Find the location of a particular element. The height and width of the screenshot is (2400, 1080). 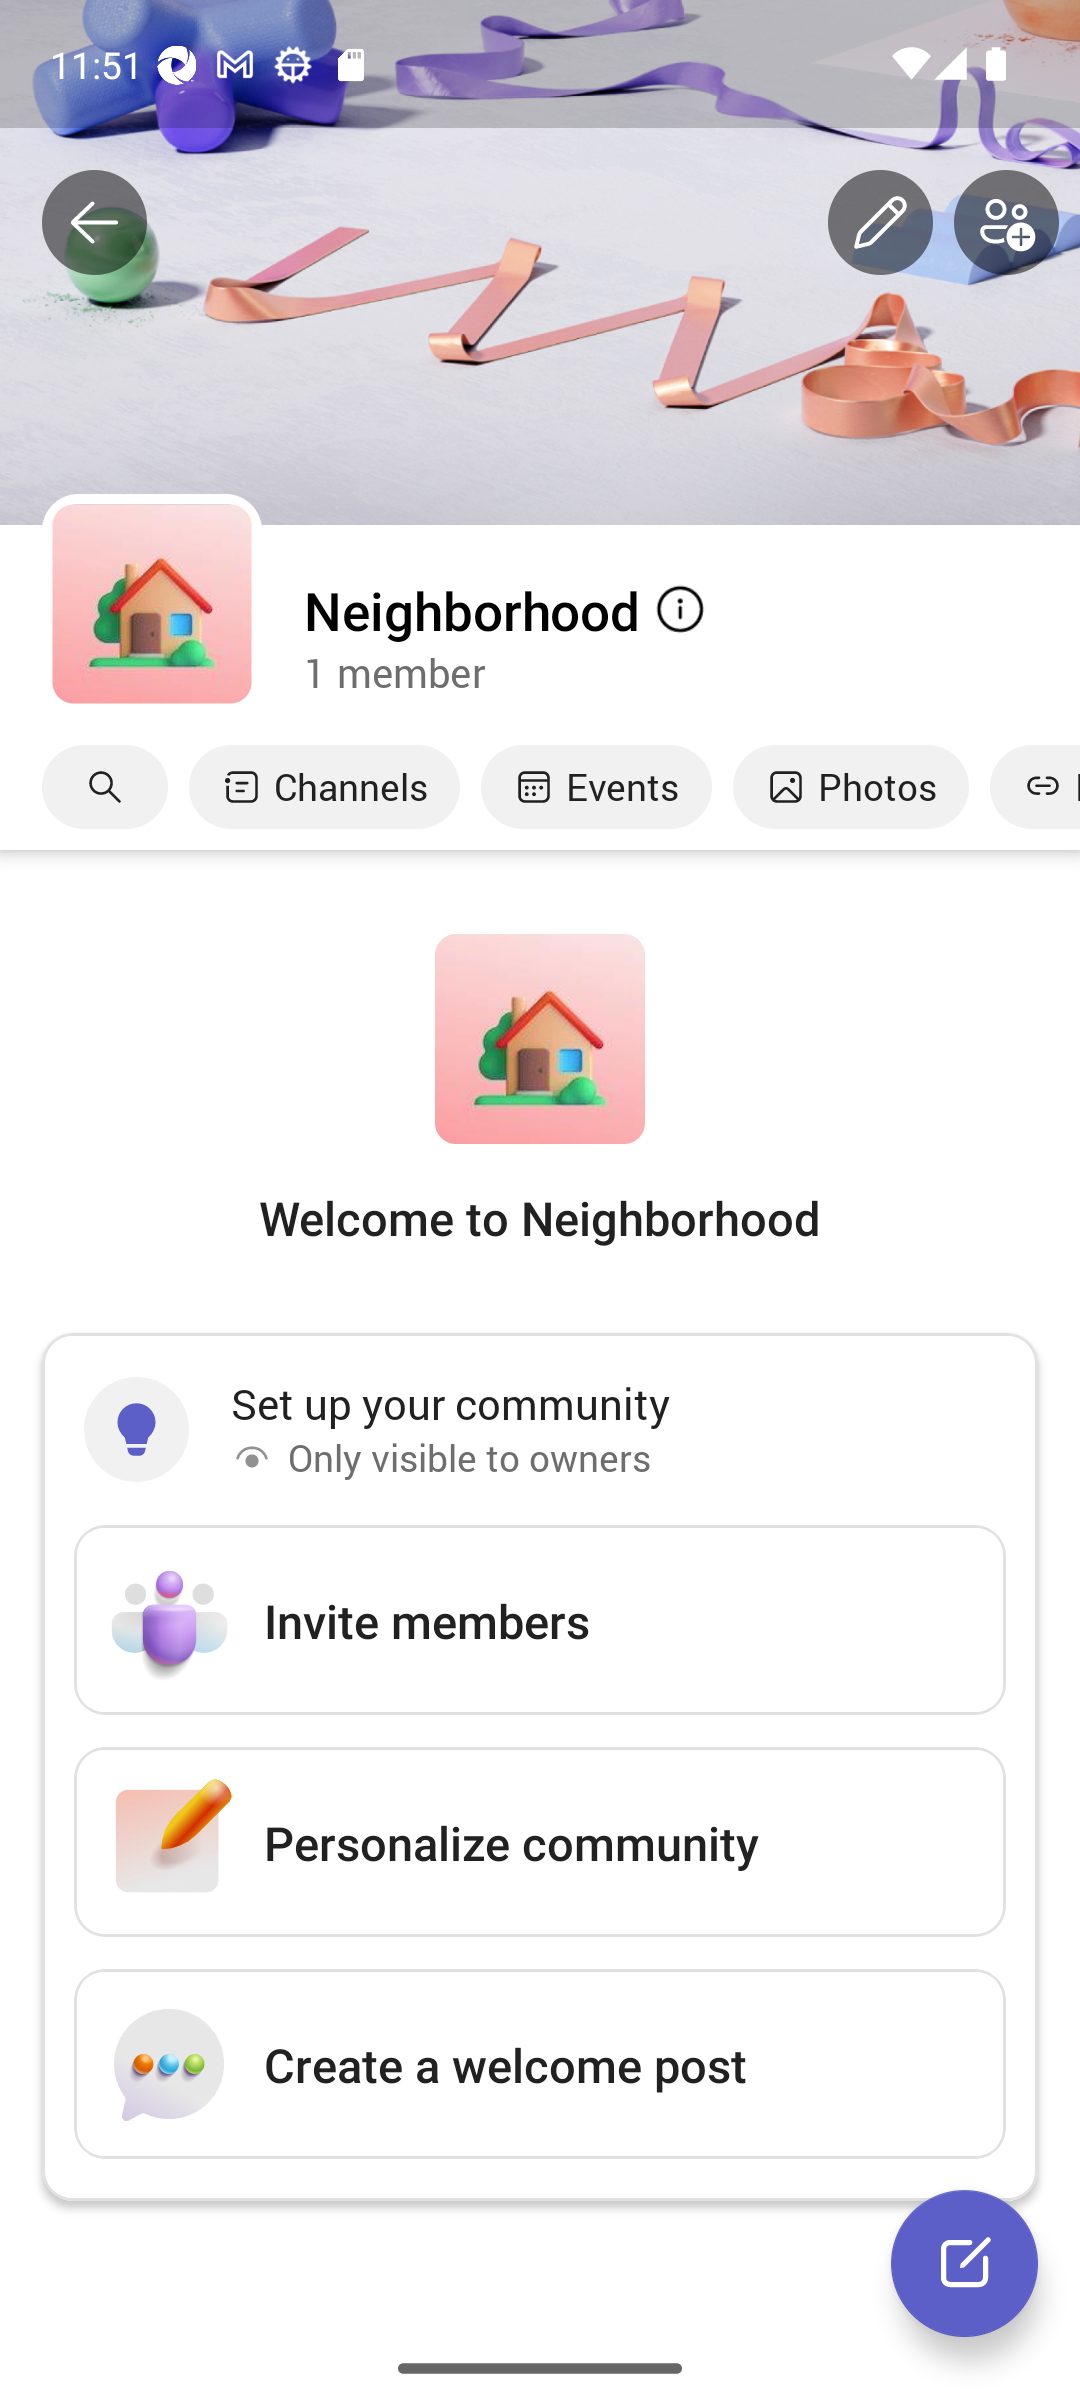

Add members is located at coordinates (1006, 223).